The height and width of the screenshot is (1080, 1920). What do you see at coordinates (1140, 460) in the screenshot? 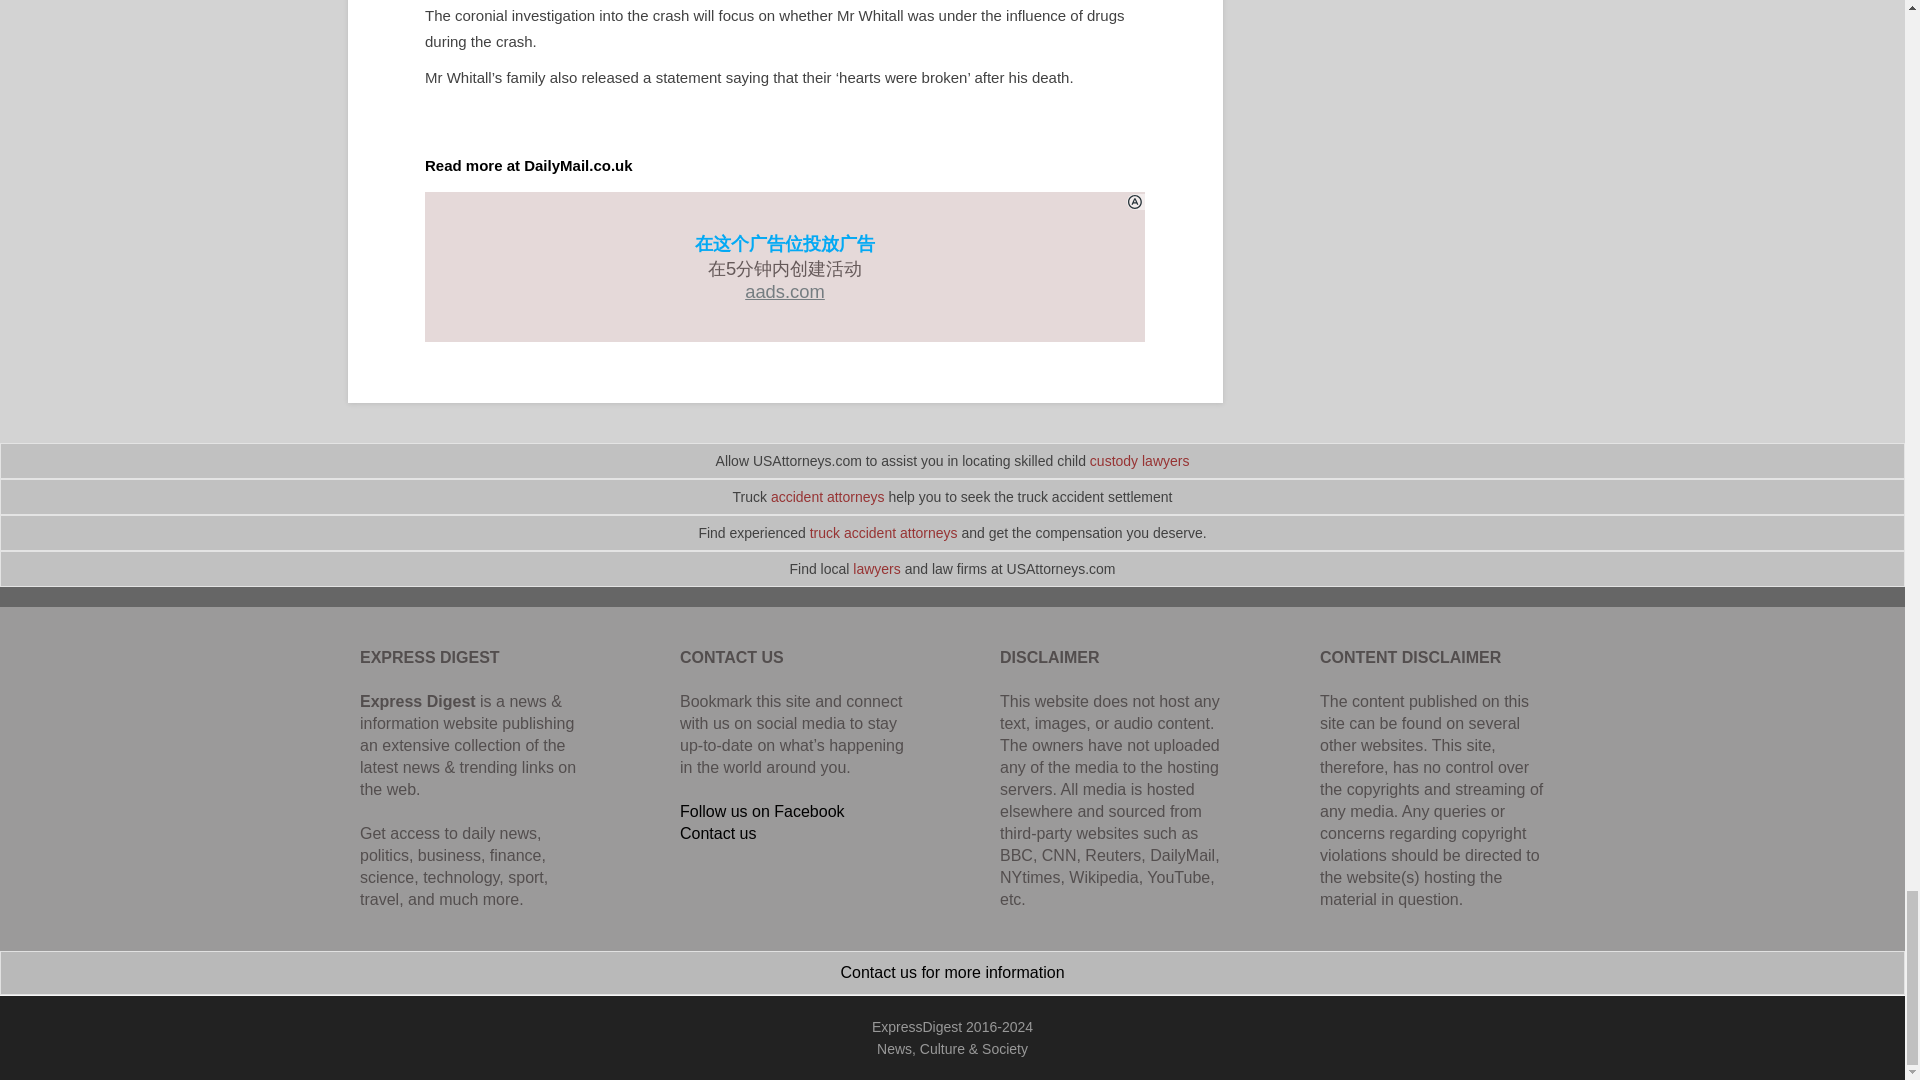
I see `custody lawyers` at bounding box center [1140, 460].